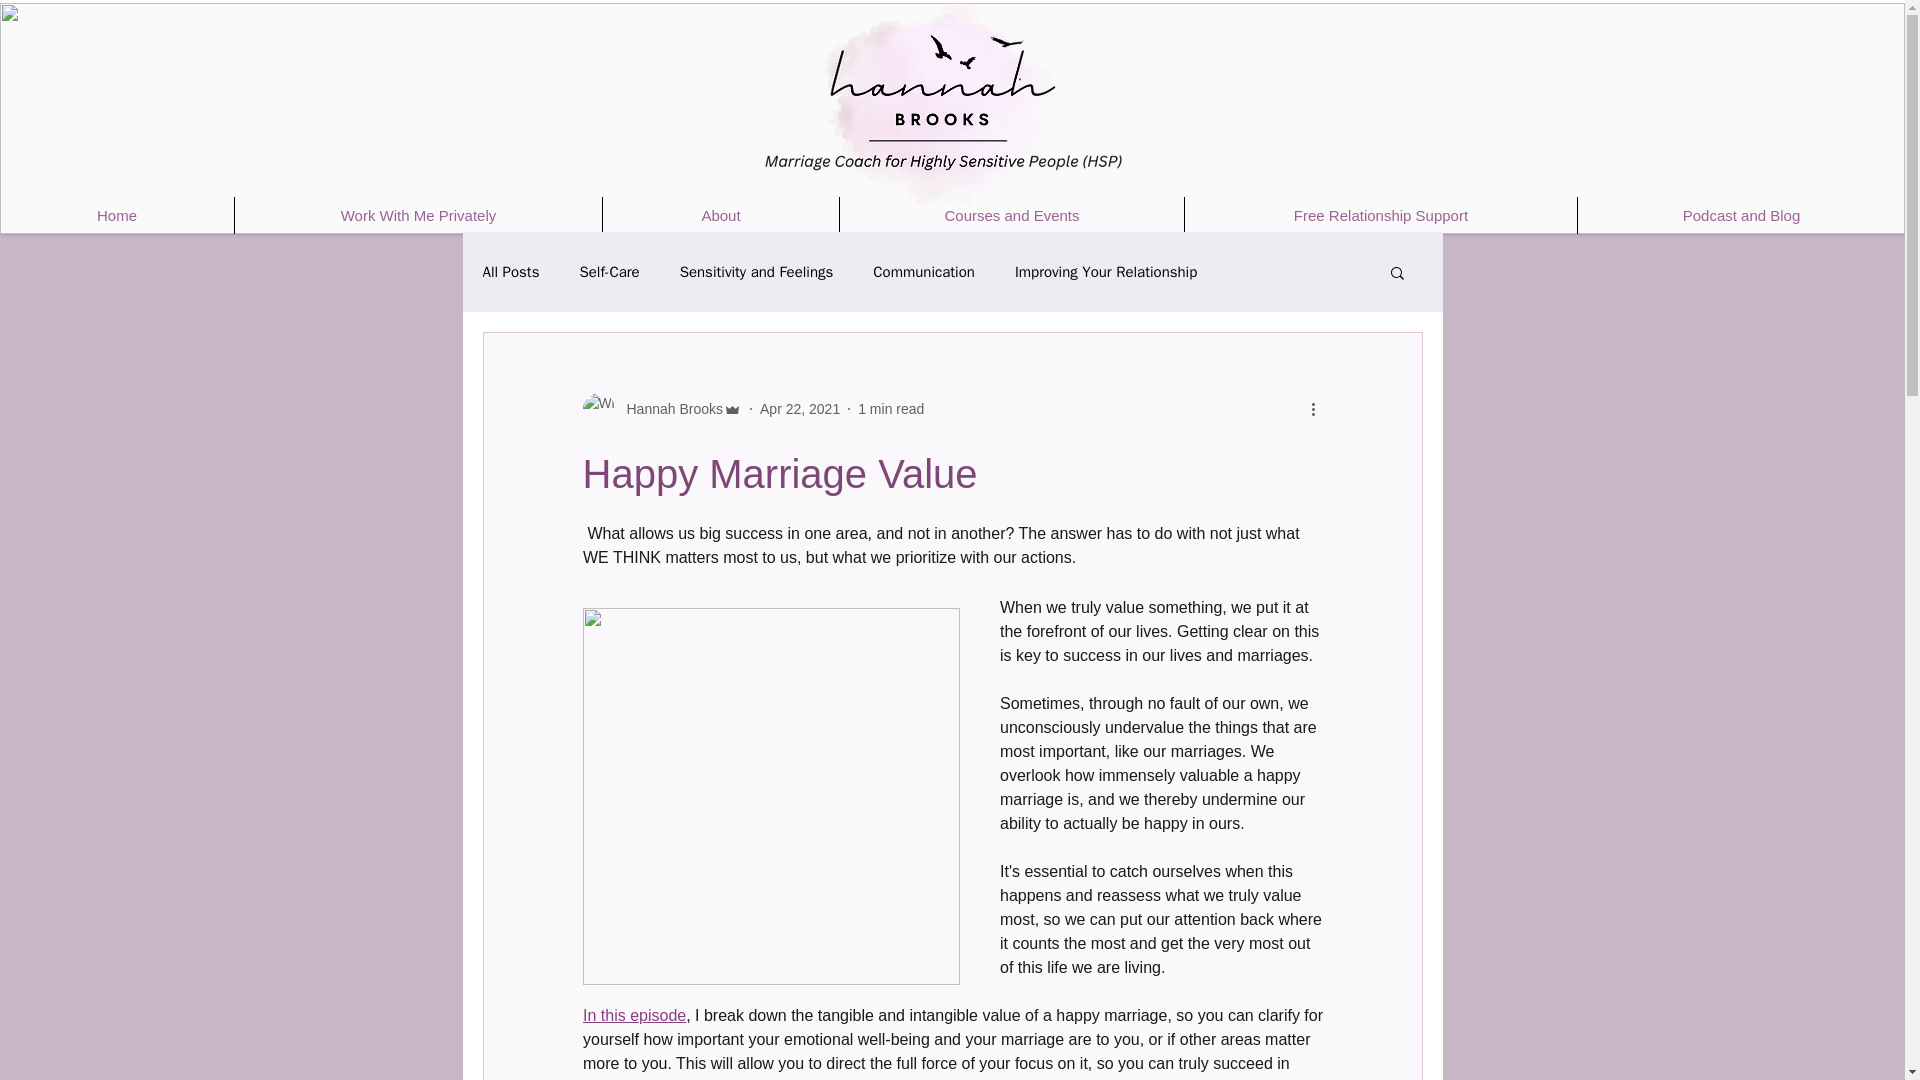 This screenshot has height=1080, width=1920. What do you see at coordinates (720, 215) in the screenshot?
I see `About` at bounding box center [720, 215].